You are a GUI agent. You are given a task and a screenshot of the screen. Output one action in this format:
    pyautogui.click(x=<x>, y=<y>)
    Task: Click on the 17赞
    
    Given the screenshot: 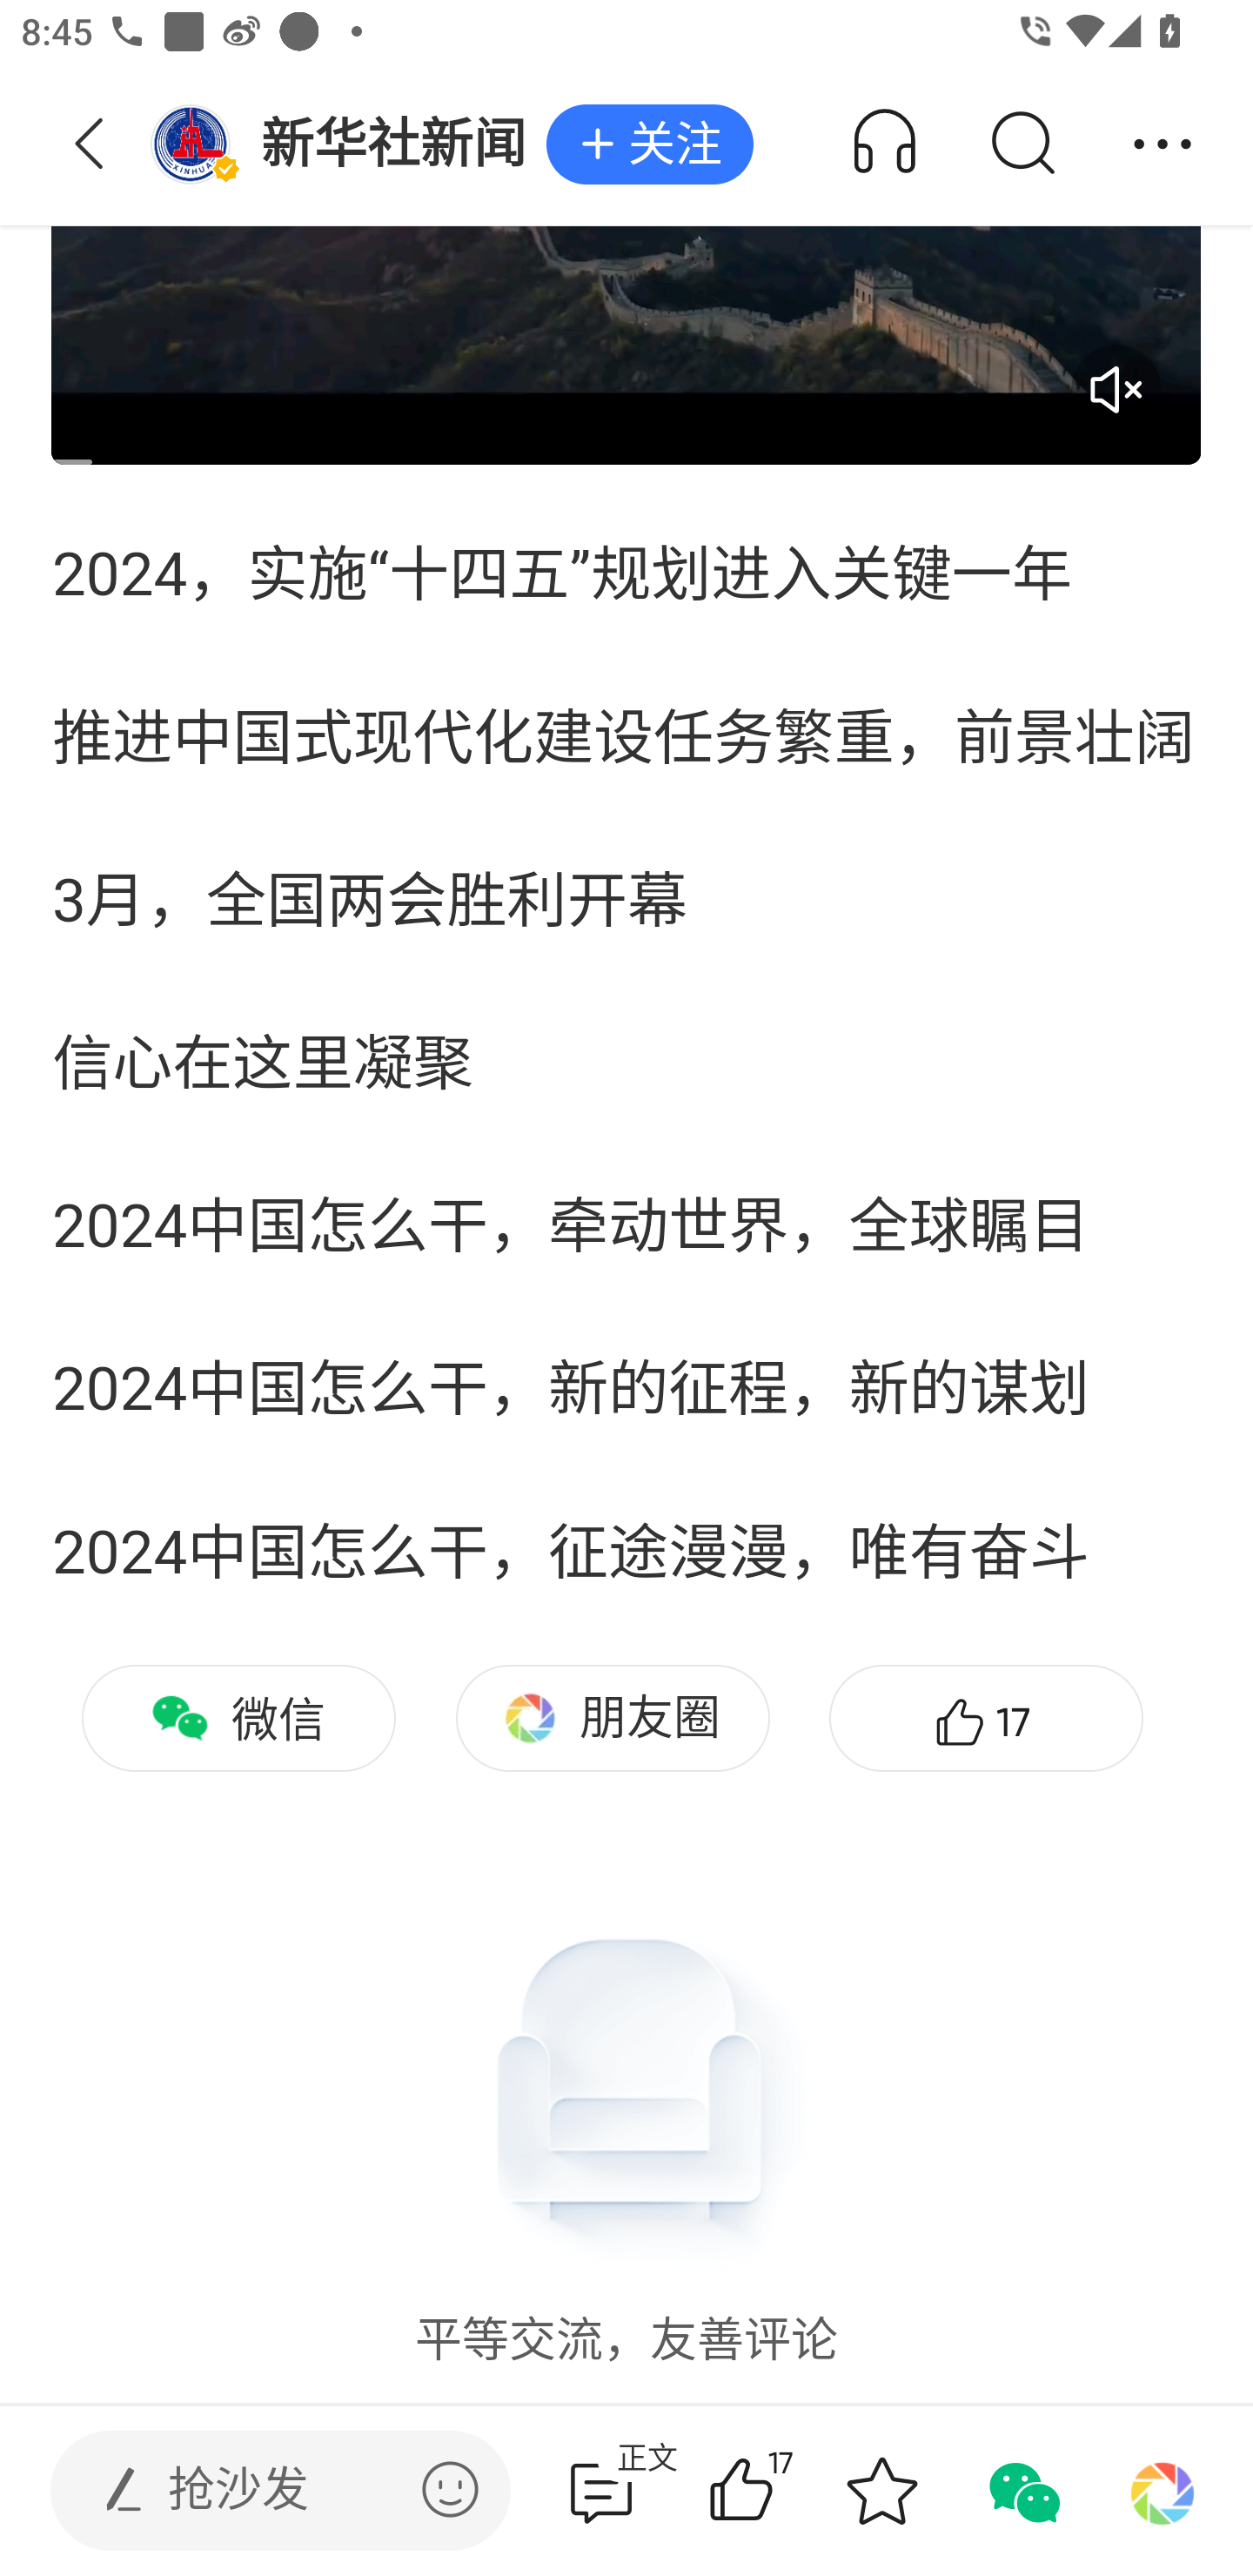 What is the action you would take?
    pyautogui.click(x=783, y=2491)
    